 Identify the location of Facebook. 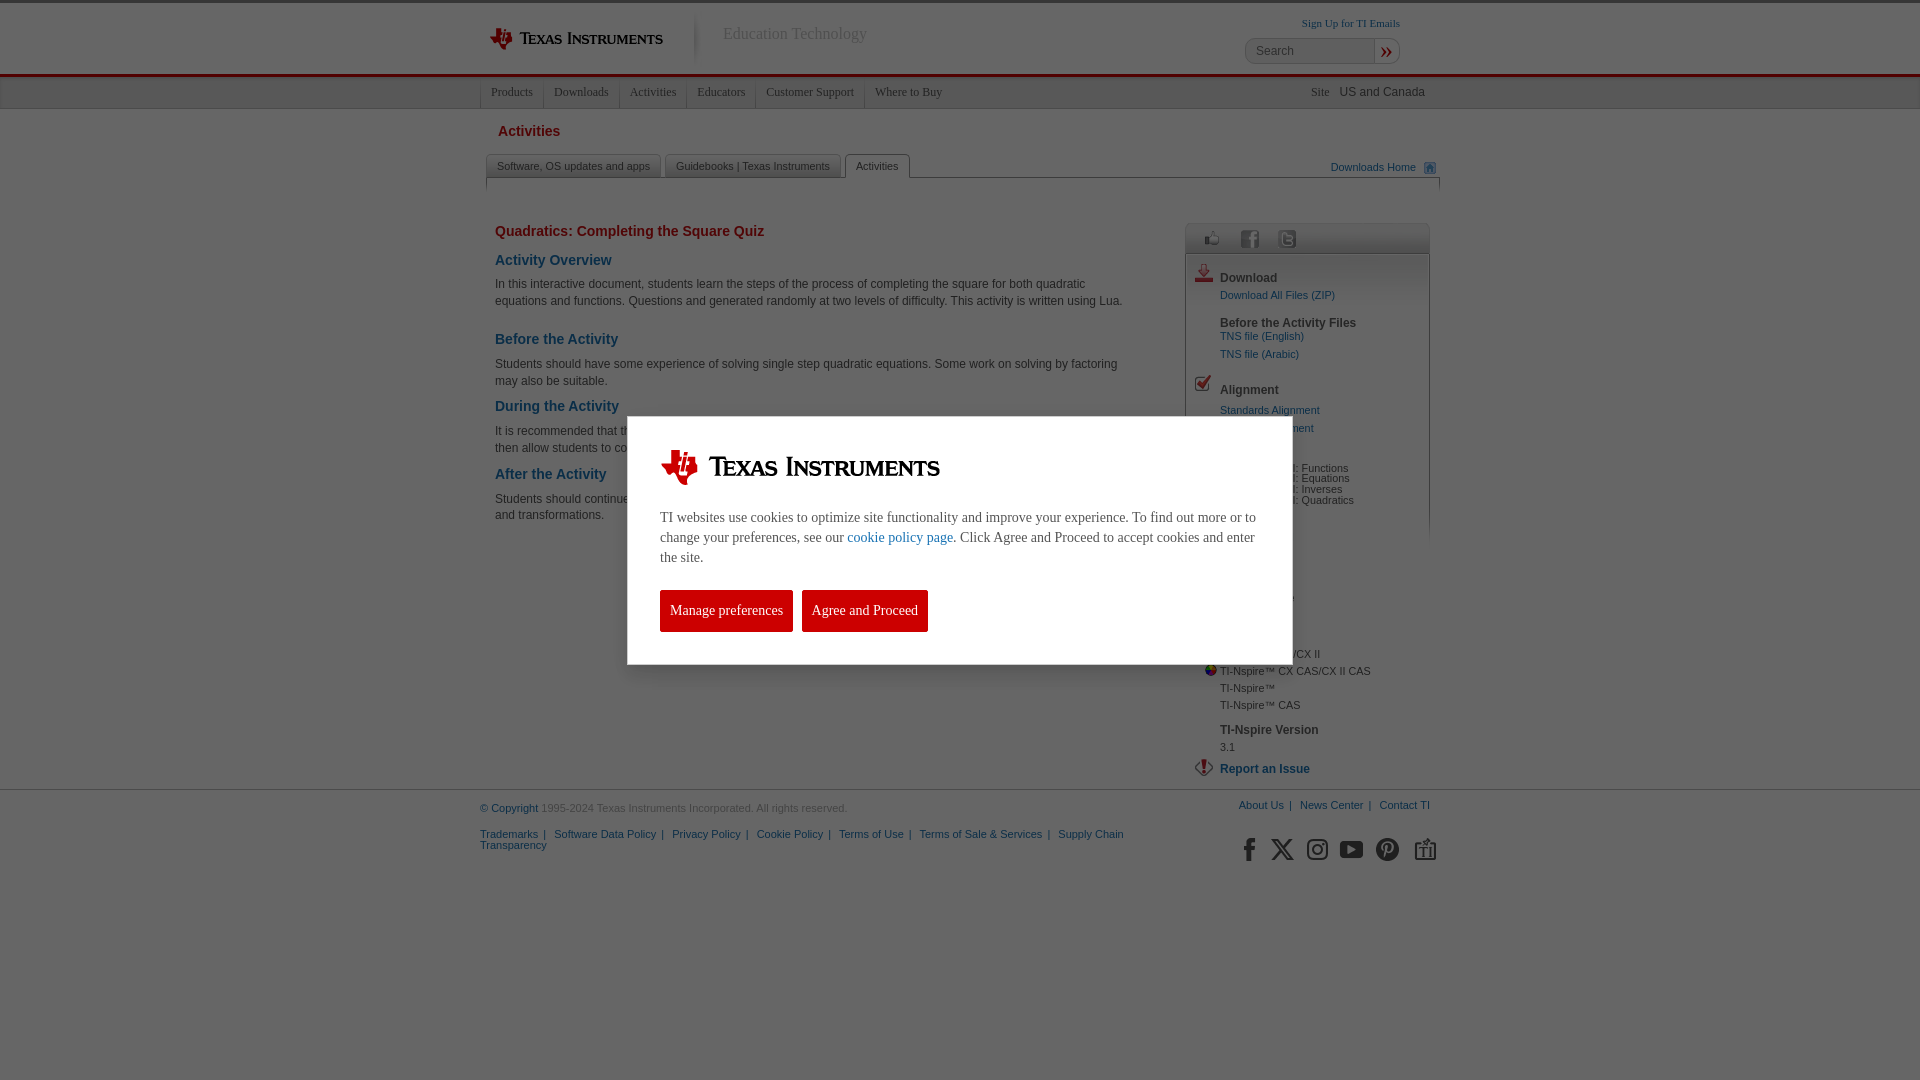
(1248, 845).